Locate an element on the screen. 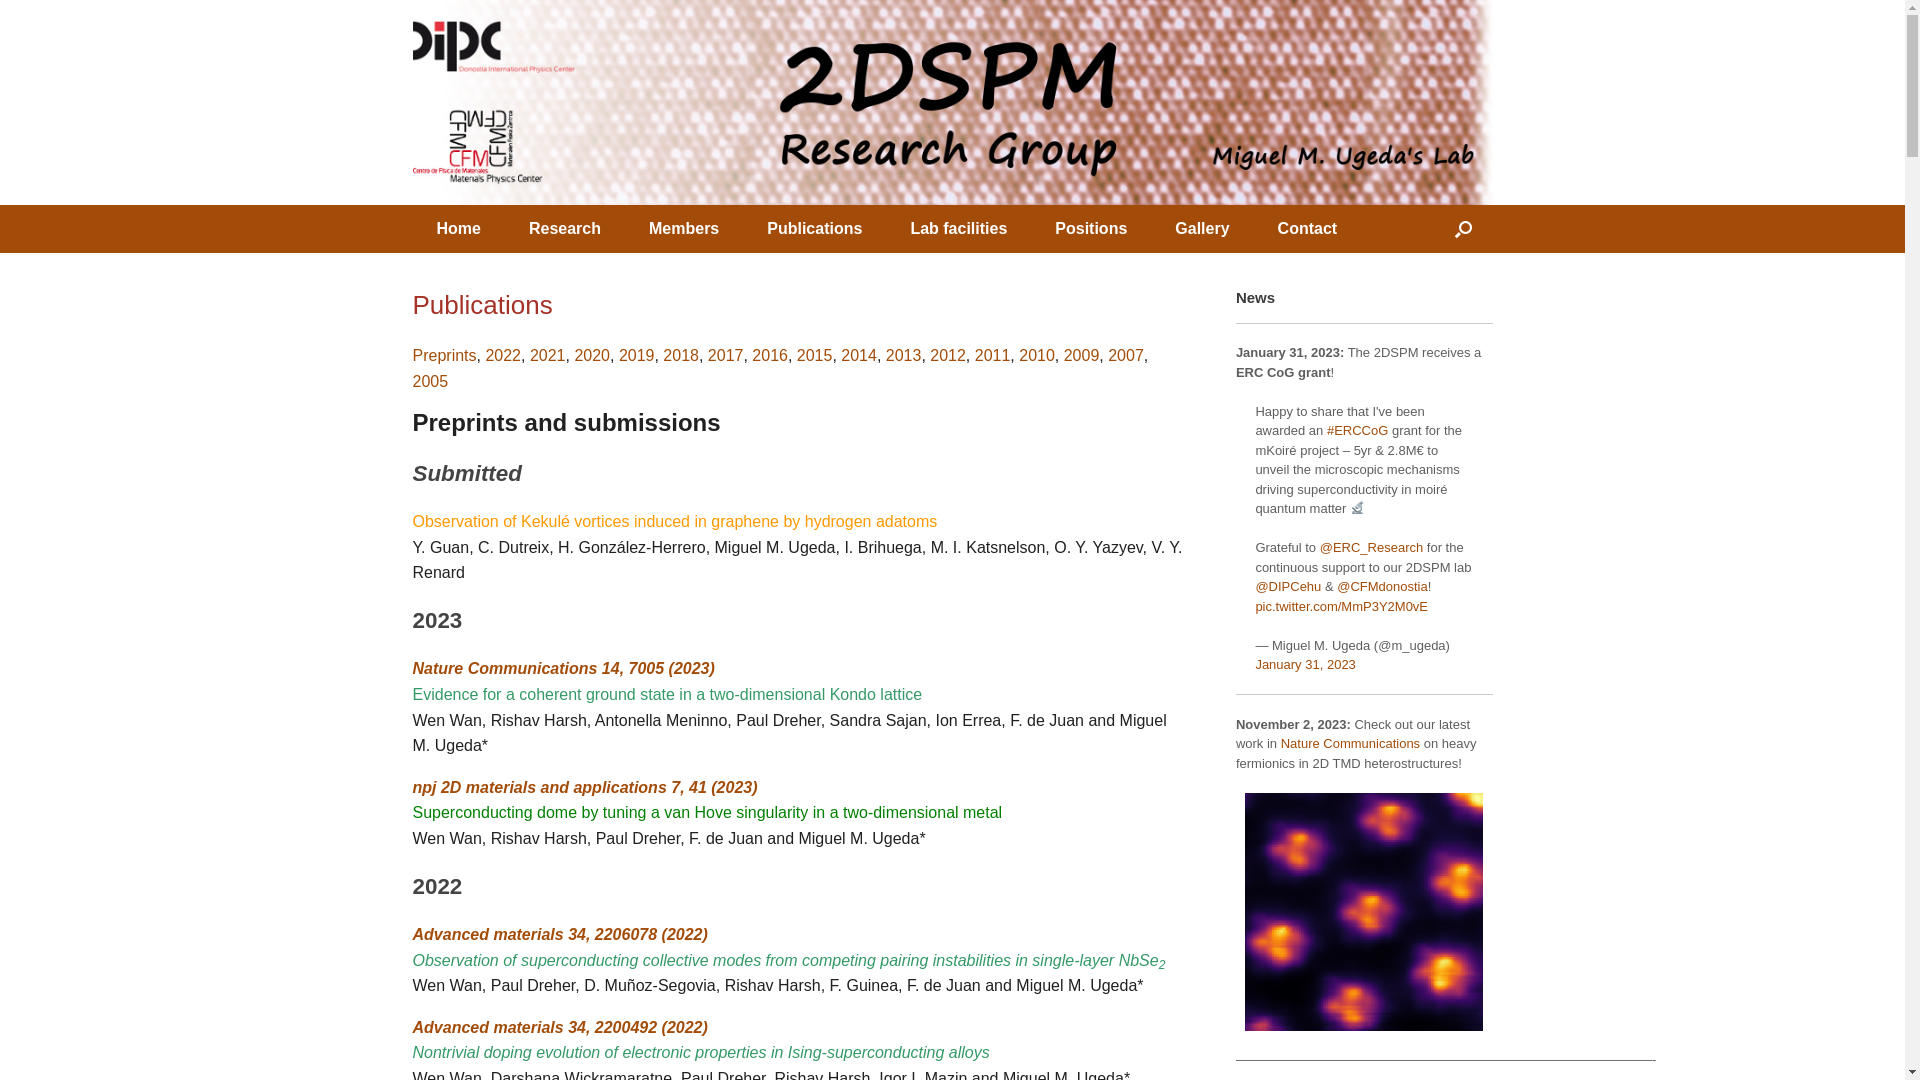 Image resolution: width=1920 pixels, height=1080 pixels. #ERCCoG is located at coordinates (1358, 430).